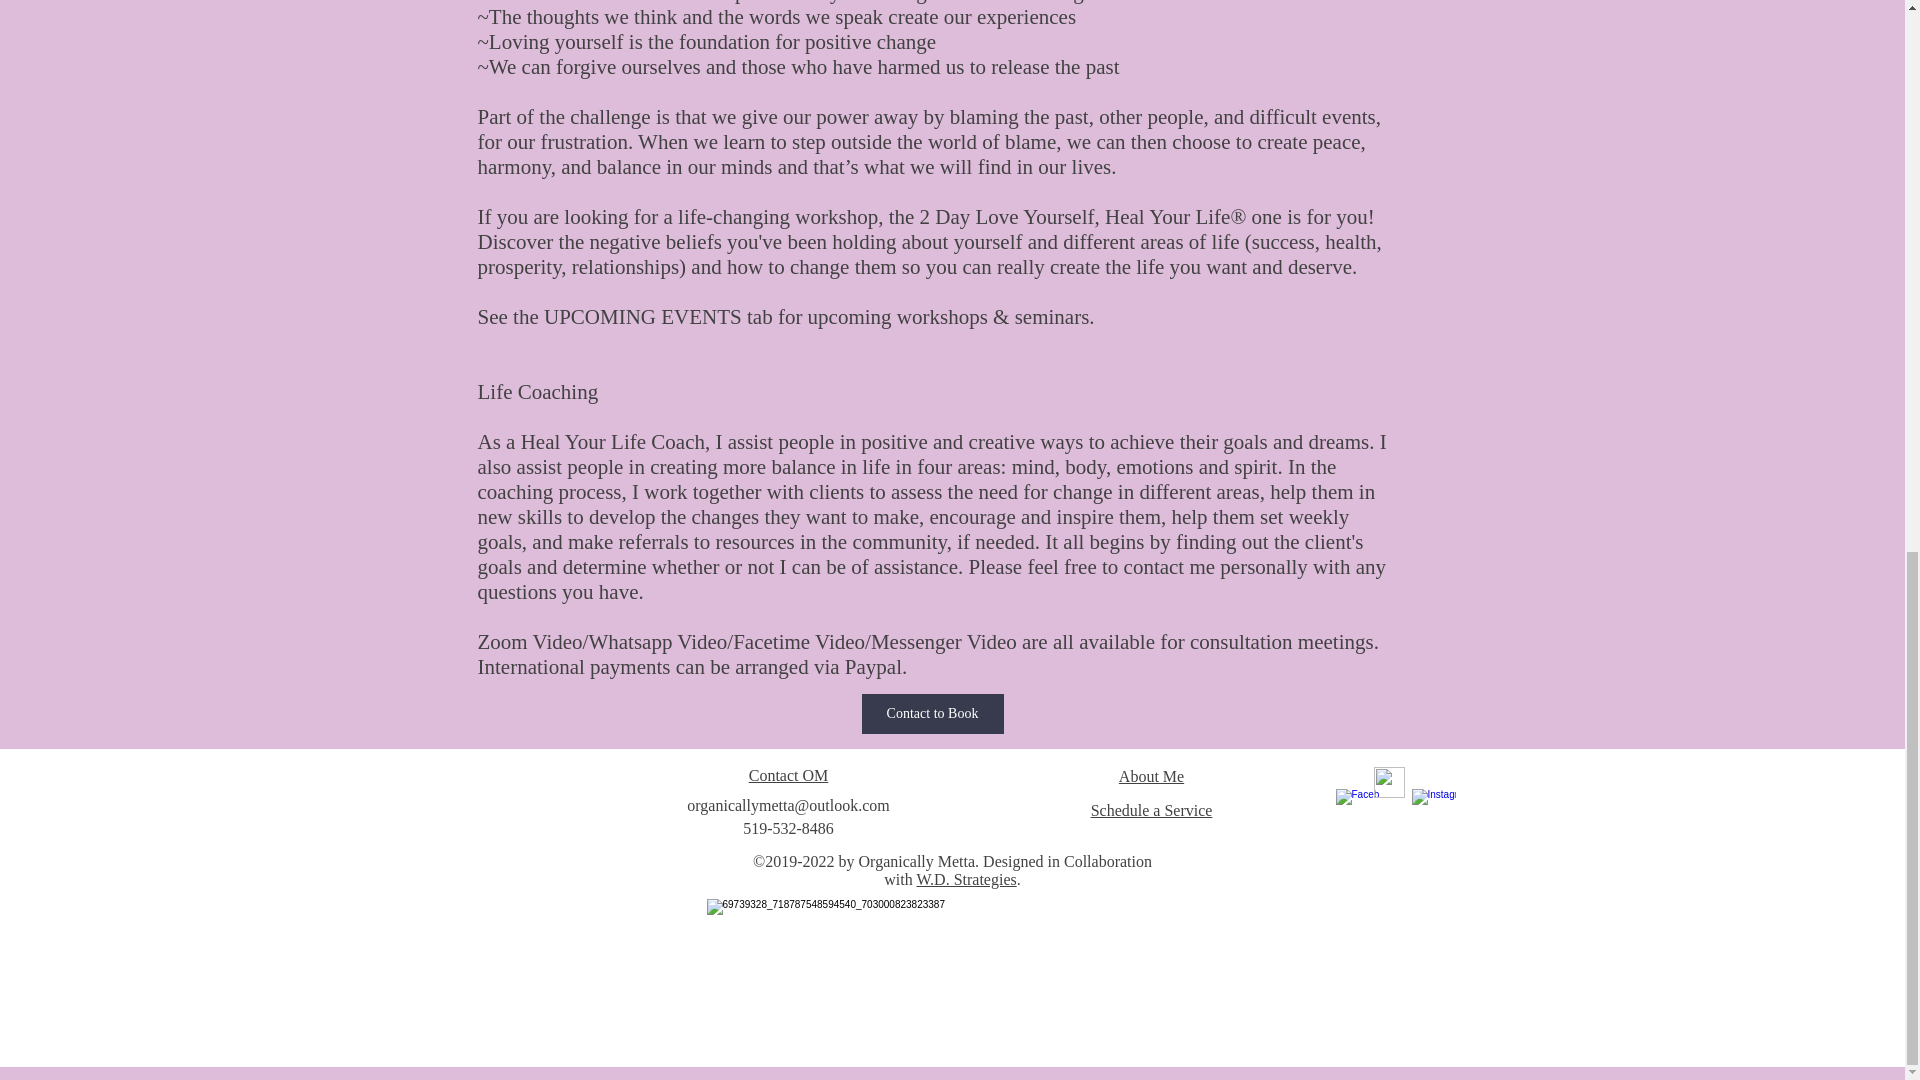  I want to click on Contact OM, so click(788, 775).